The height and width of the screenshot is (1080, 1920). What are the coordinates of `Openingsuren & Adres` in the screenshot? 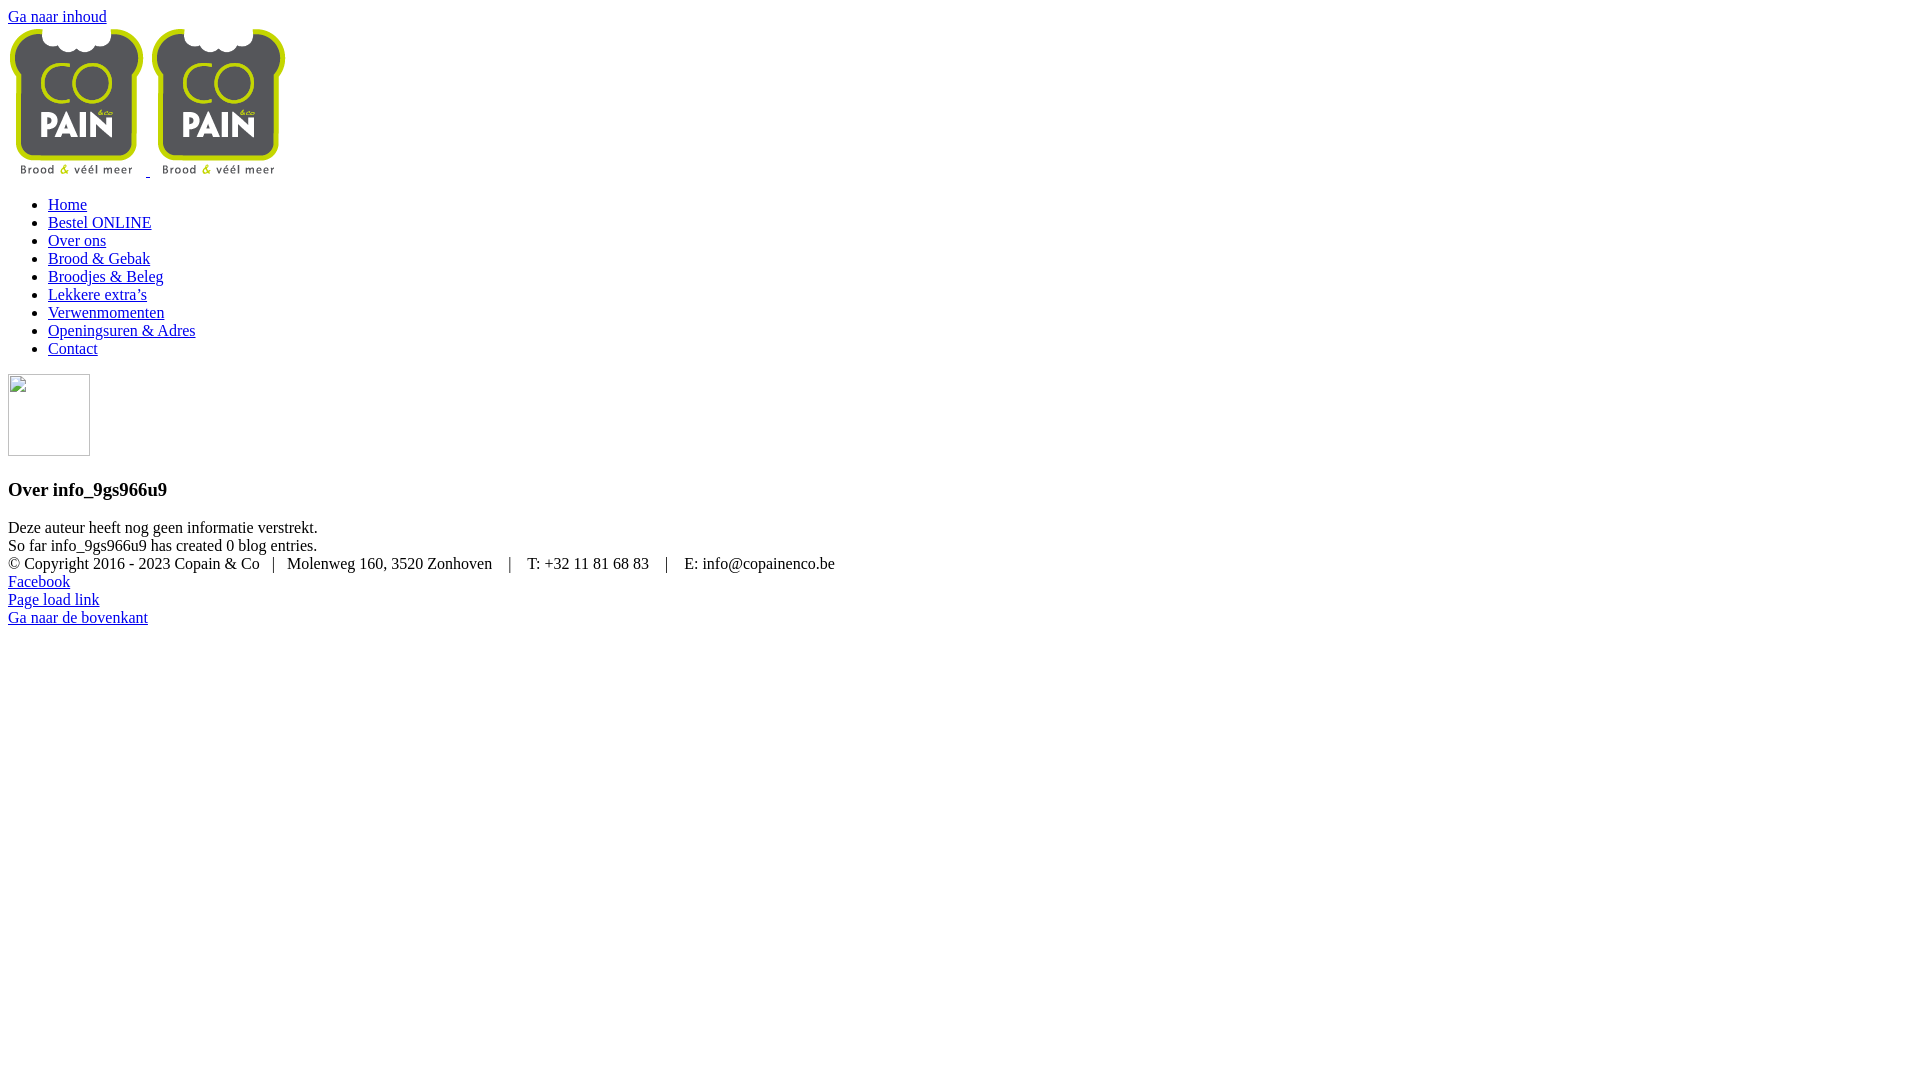 It's located at (122, 330).